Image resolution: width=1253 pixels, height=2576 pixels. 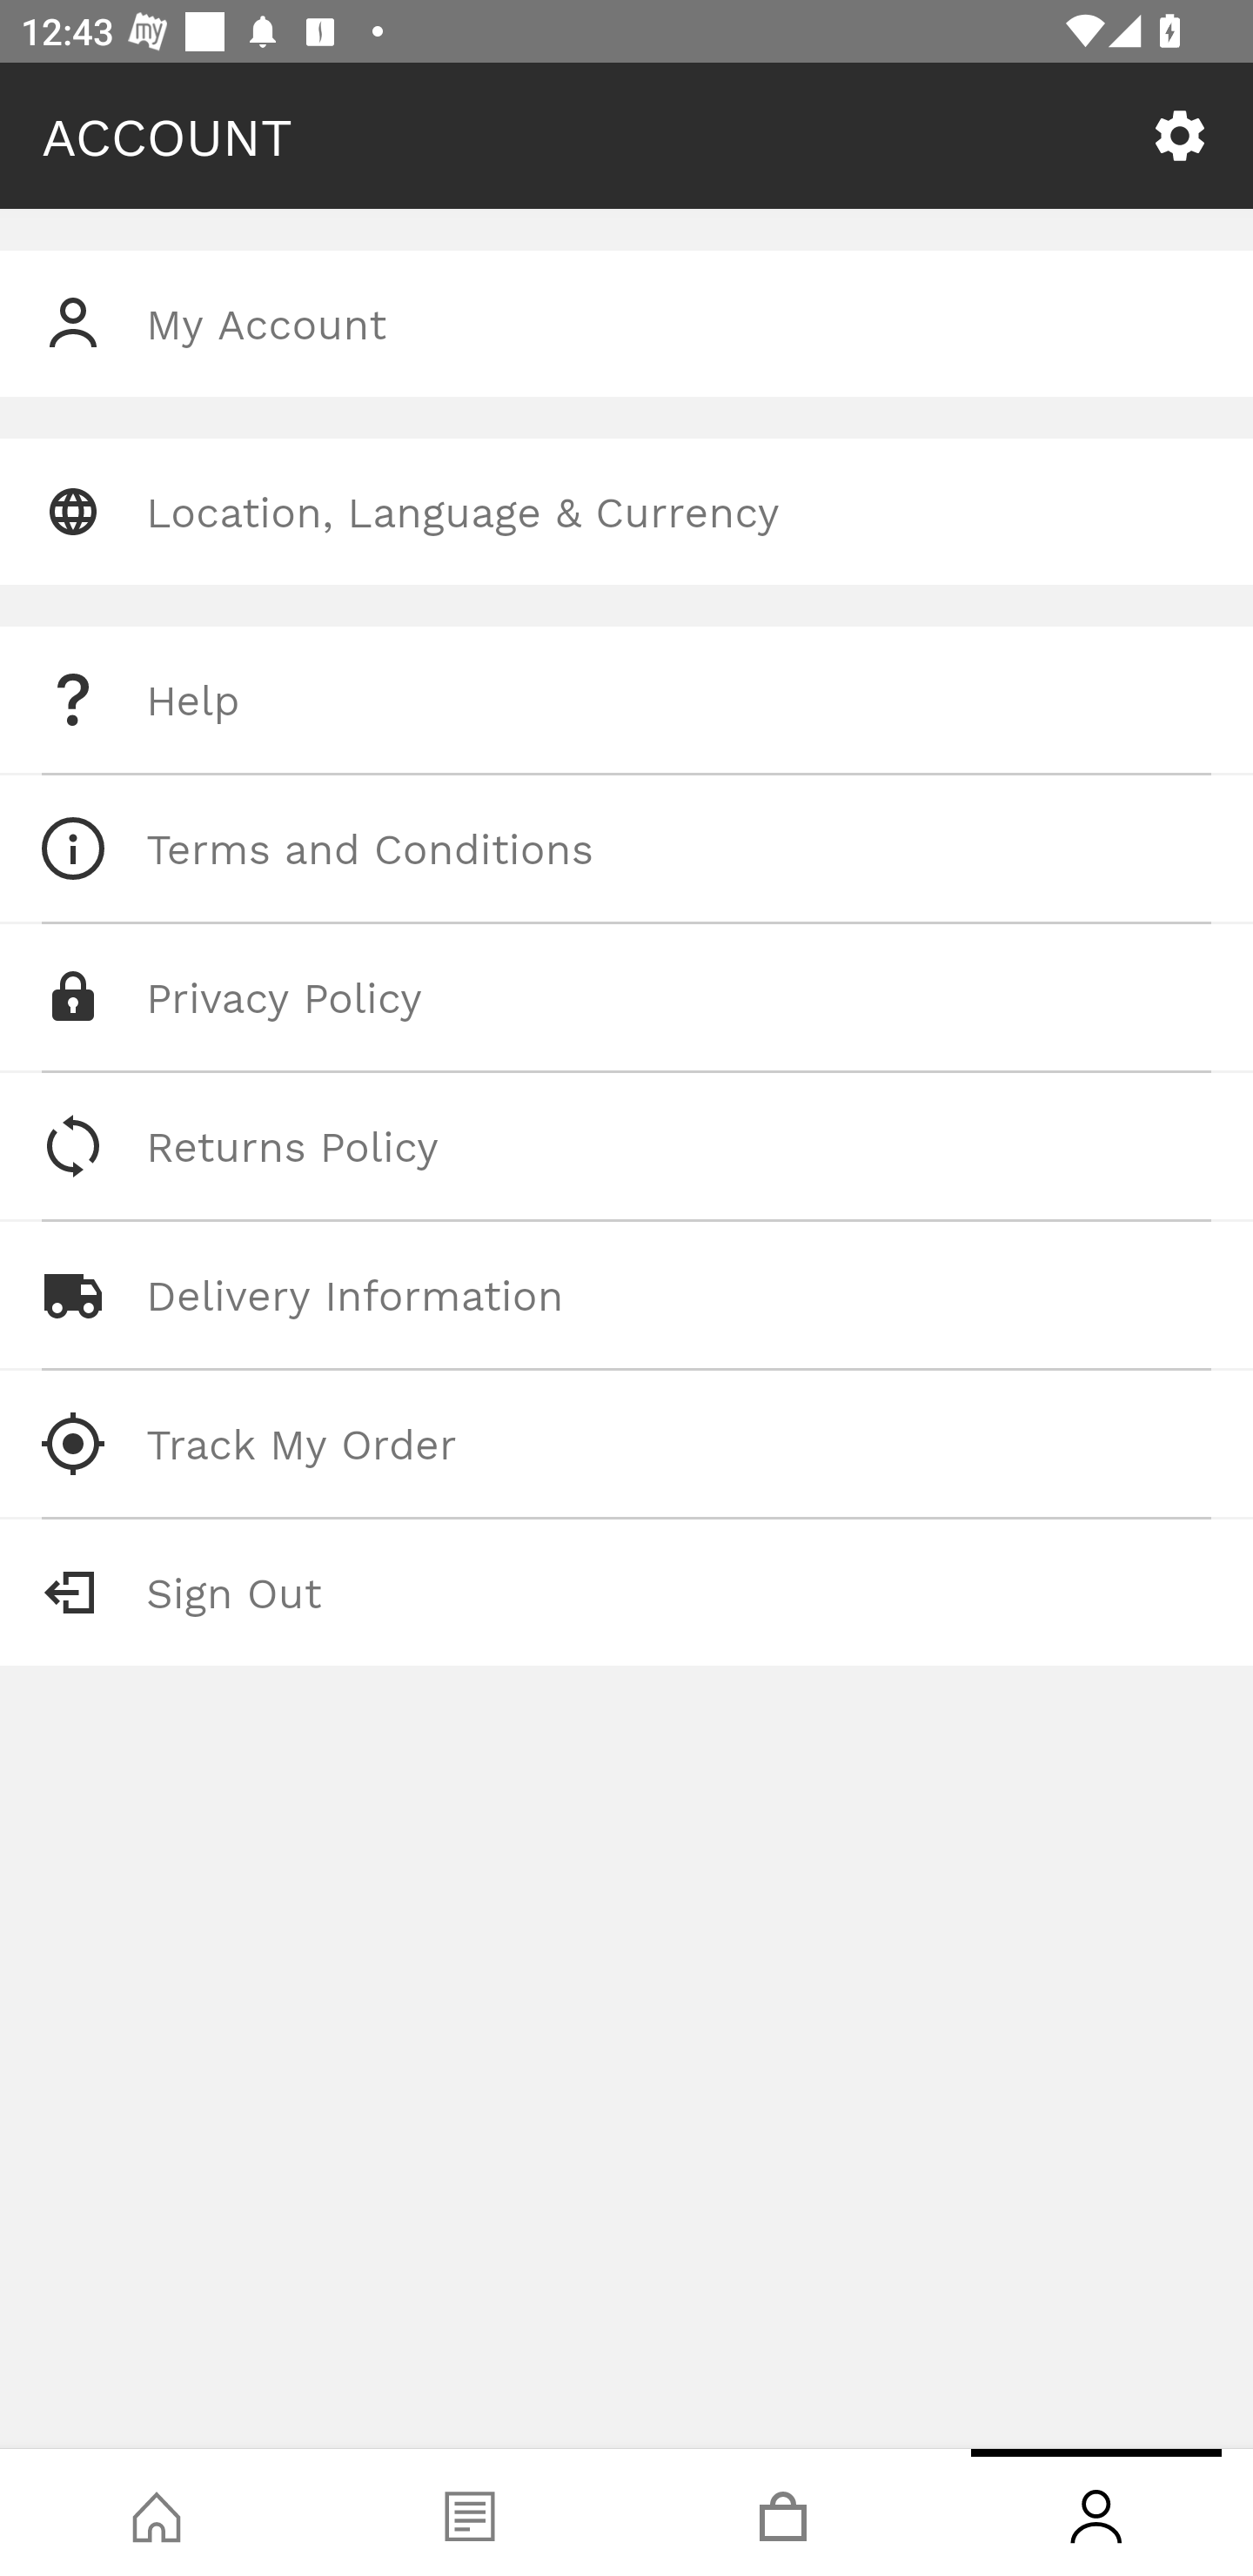 I want to click on My Account, so click(x=626, y=323).